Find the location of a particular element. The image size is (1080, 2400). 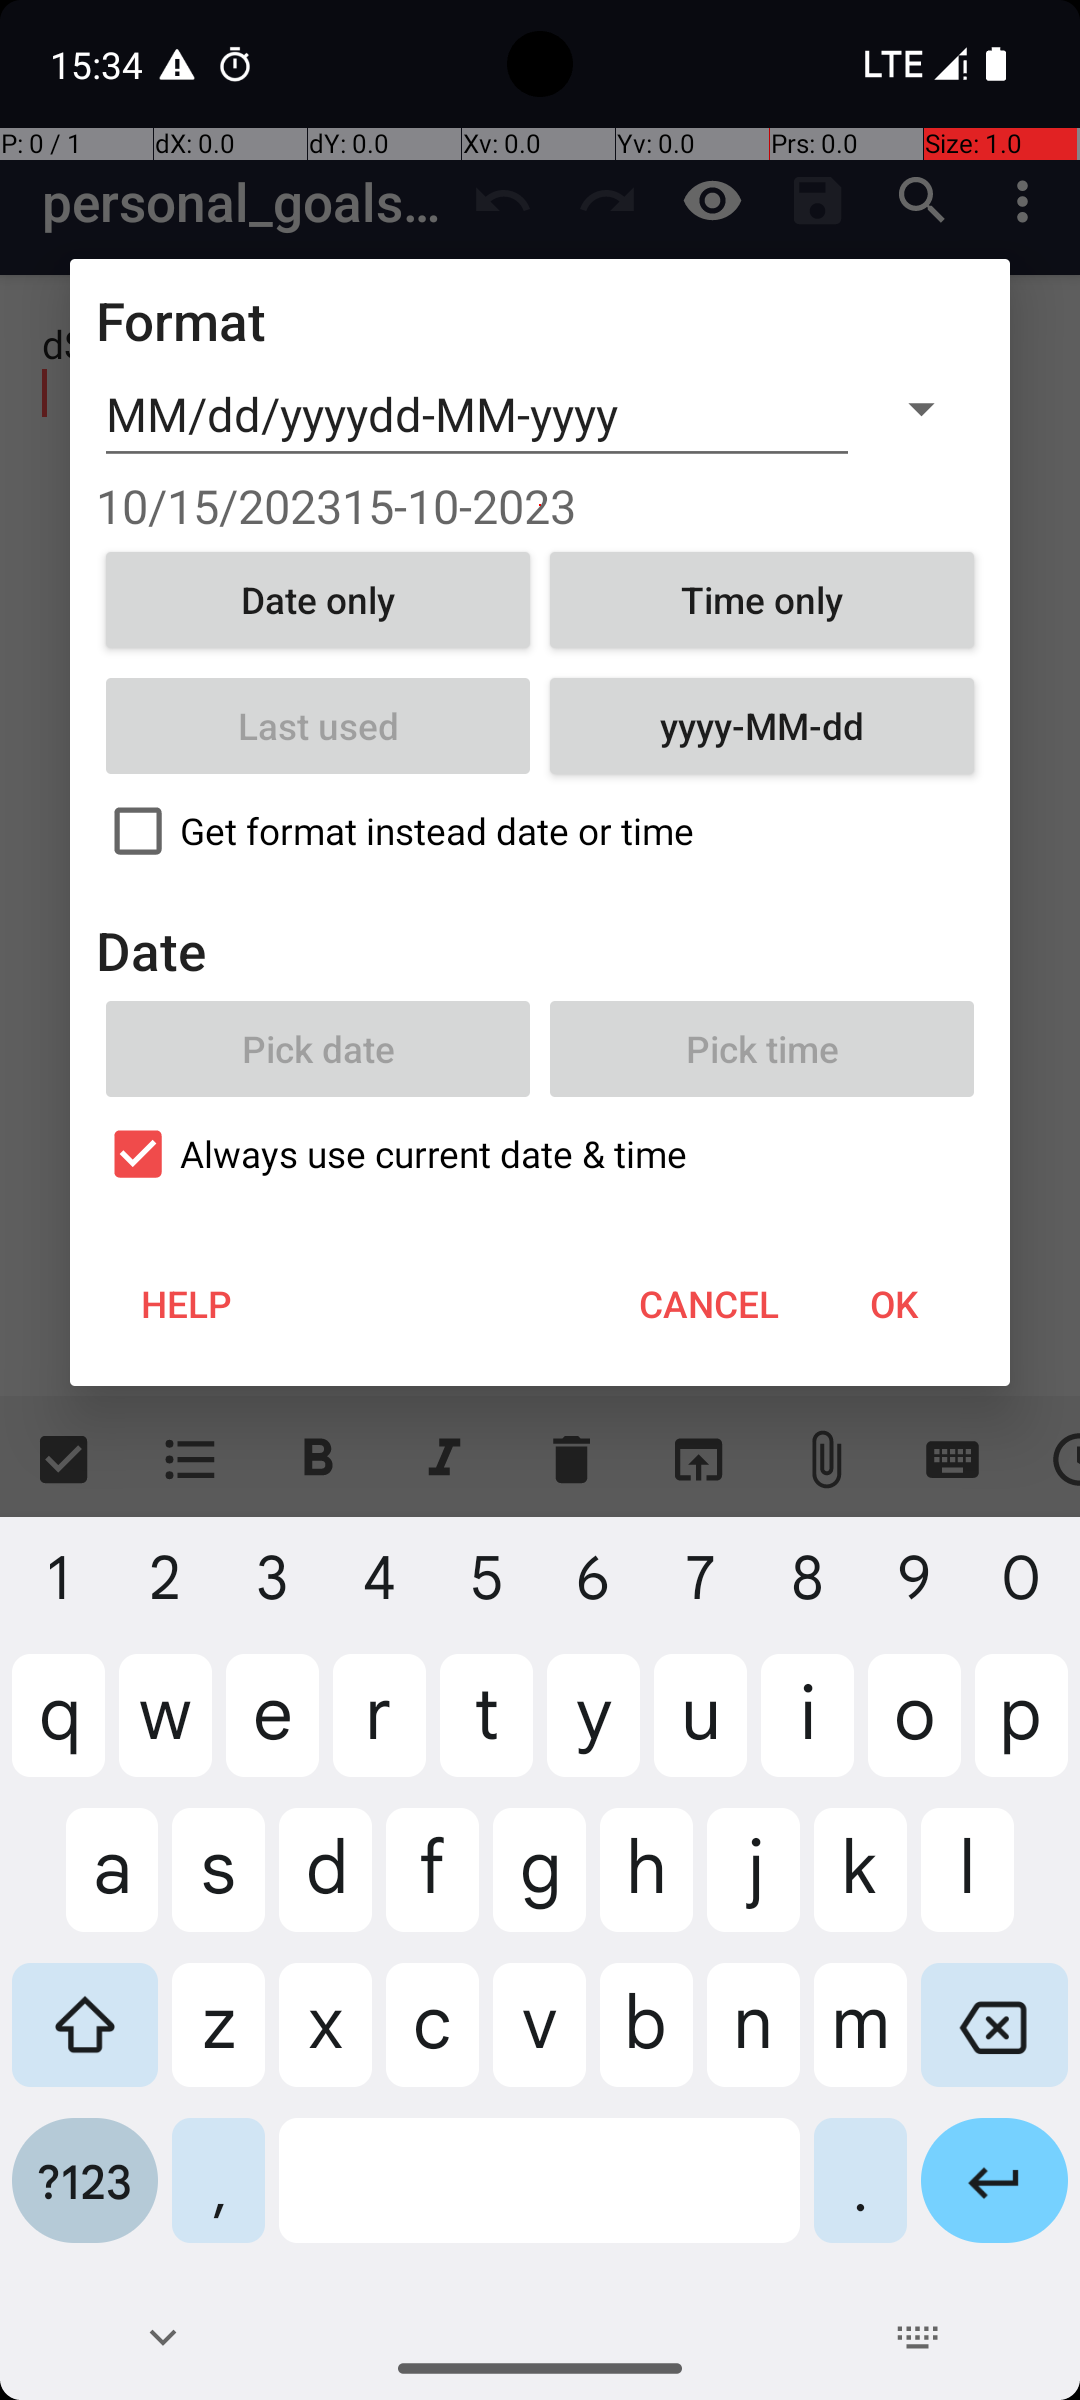

MM/dd/yyyydd-MM-yyyy is located at coordinates (477, 415).